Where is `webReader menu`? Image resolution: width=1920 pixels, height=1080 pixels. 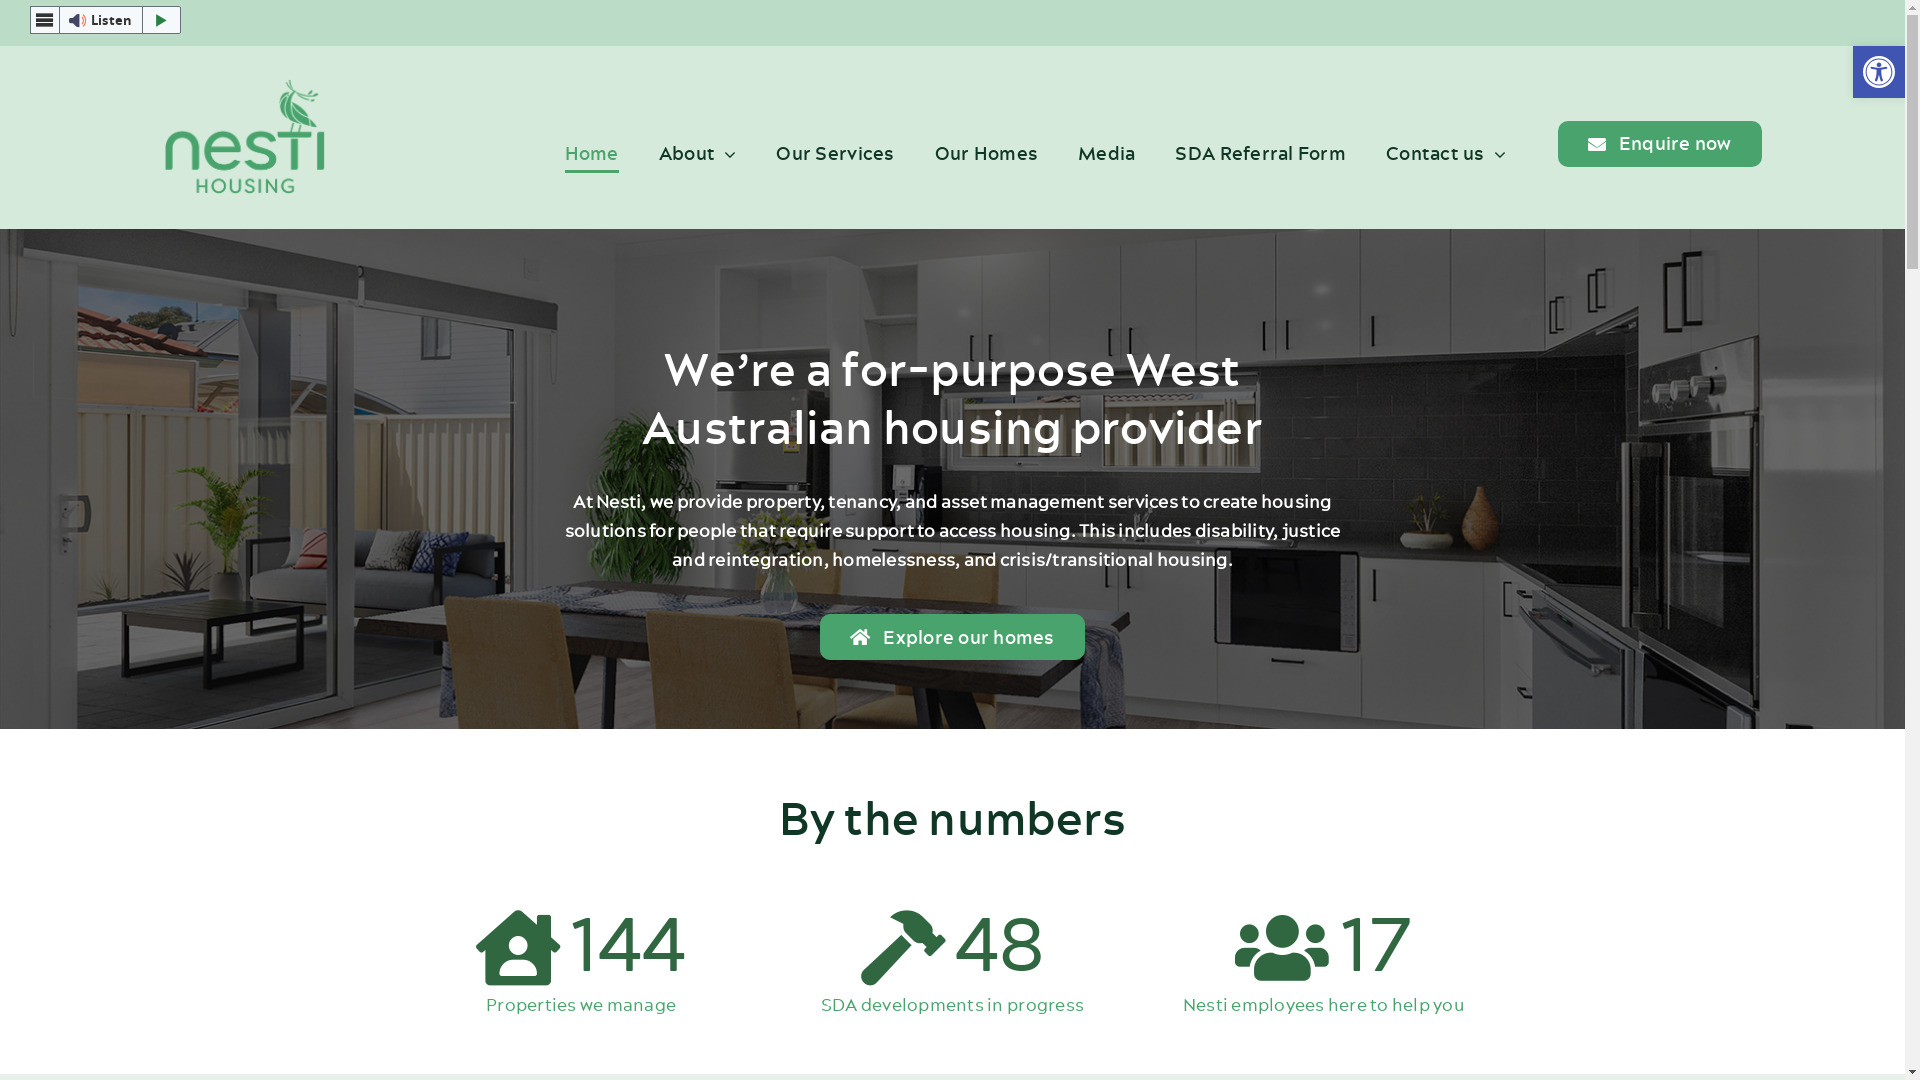
webReader menu is located at coordinates (45, 20).